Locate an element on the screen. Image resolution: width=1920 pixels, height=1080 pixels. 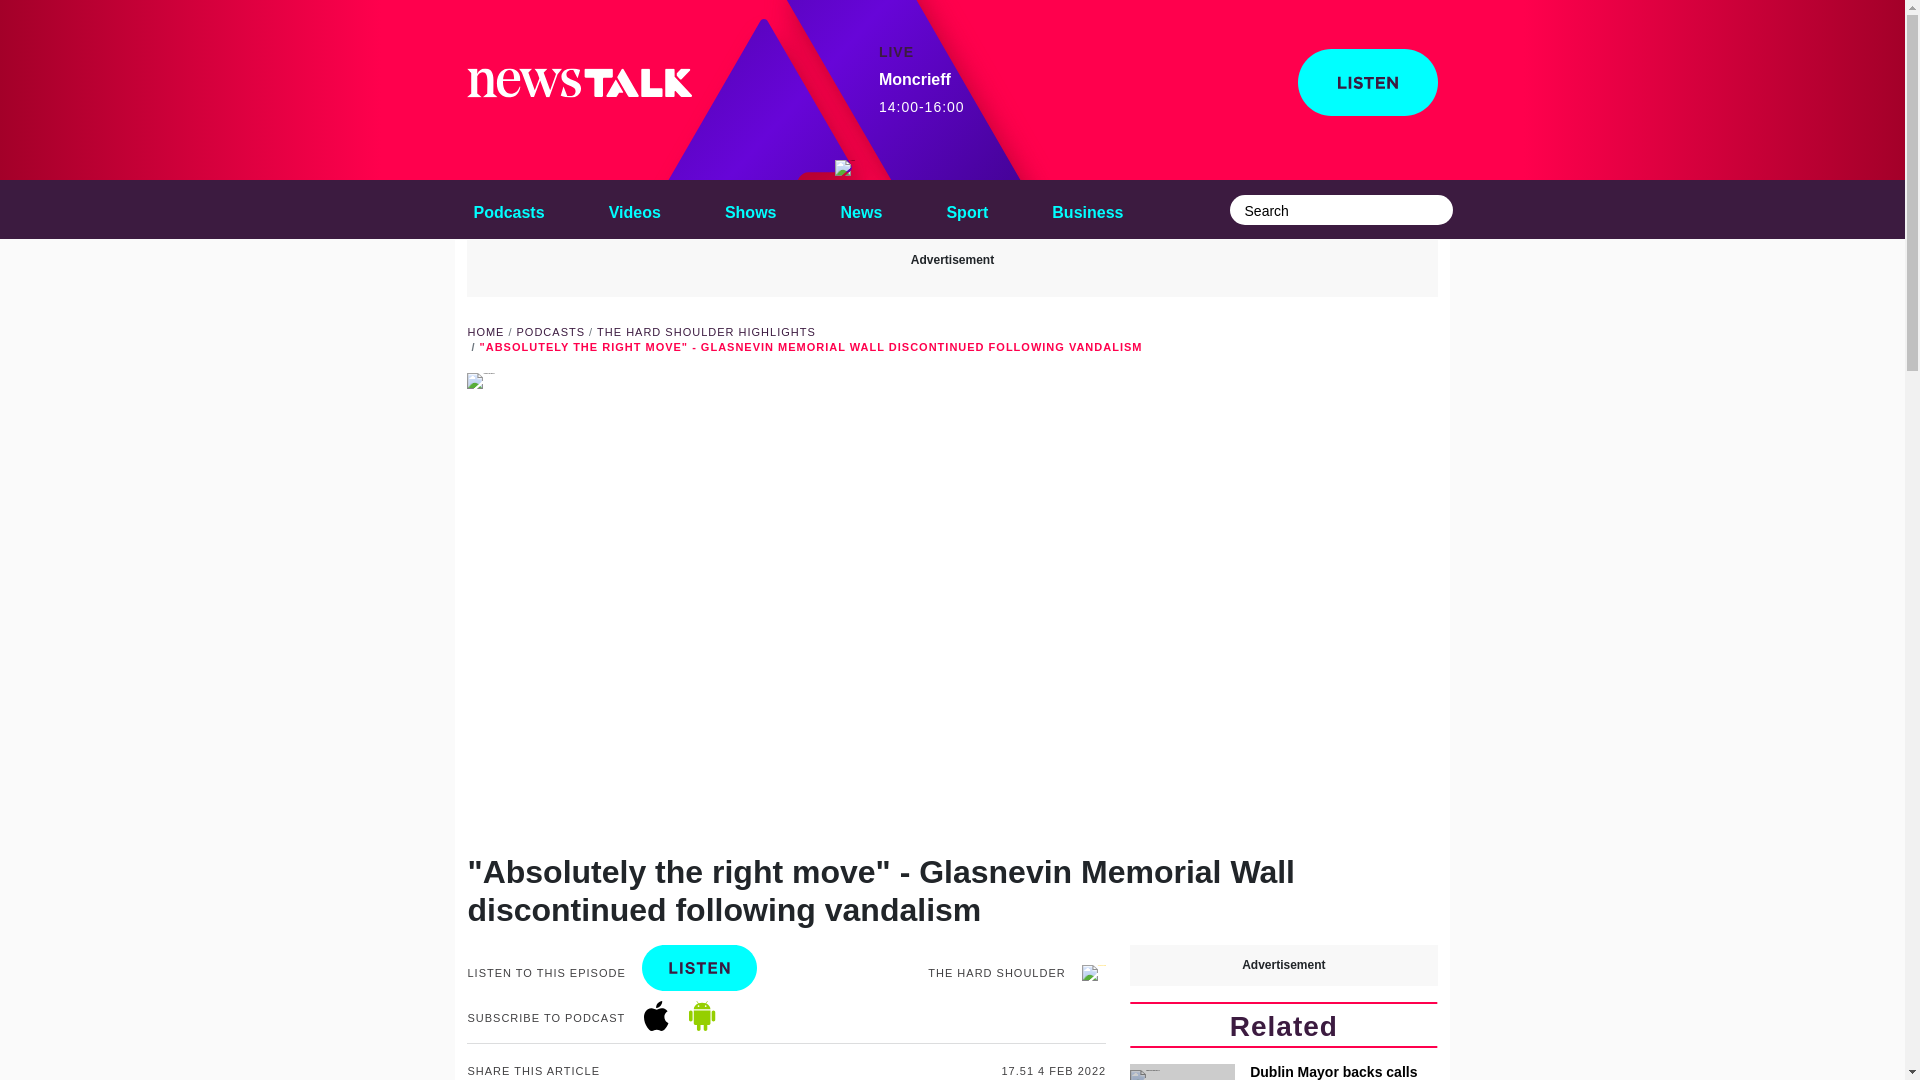
Shows is located at coordinates (967, 209).